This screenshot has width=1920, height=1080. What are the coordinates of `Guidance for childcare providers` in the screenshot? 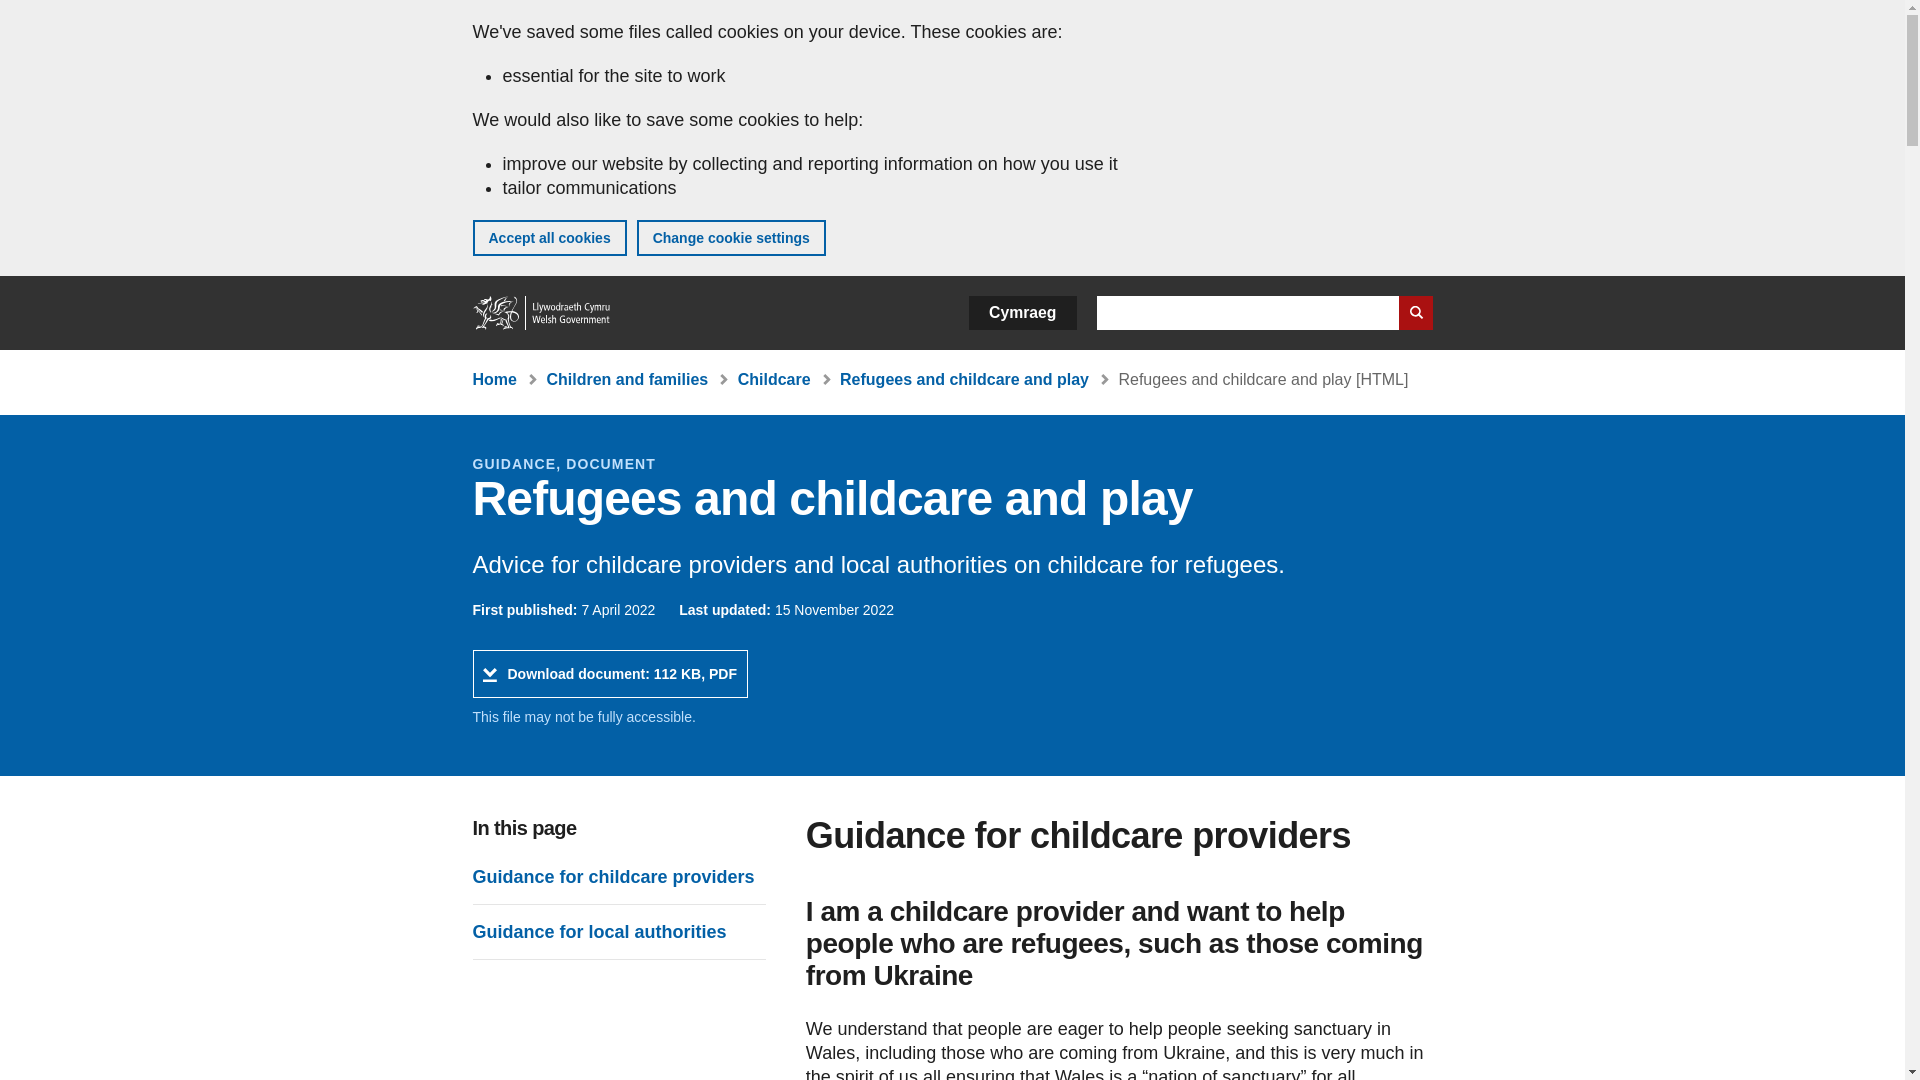 It's located at (613, 876).